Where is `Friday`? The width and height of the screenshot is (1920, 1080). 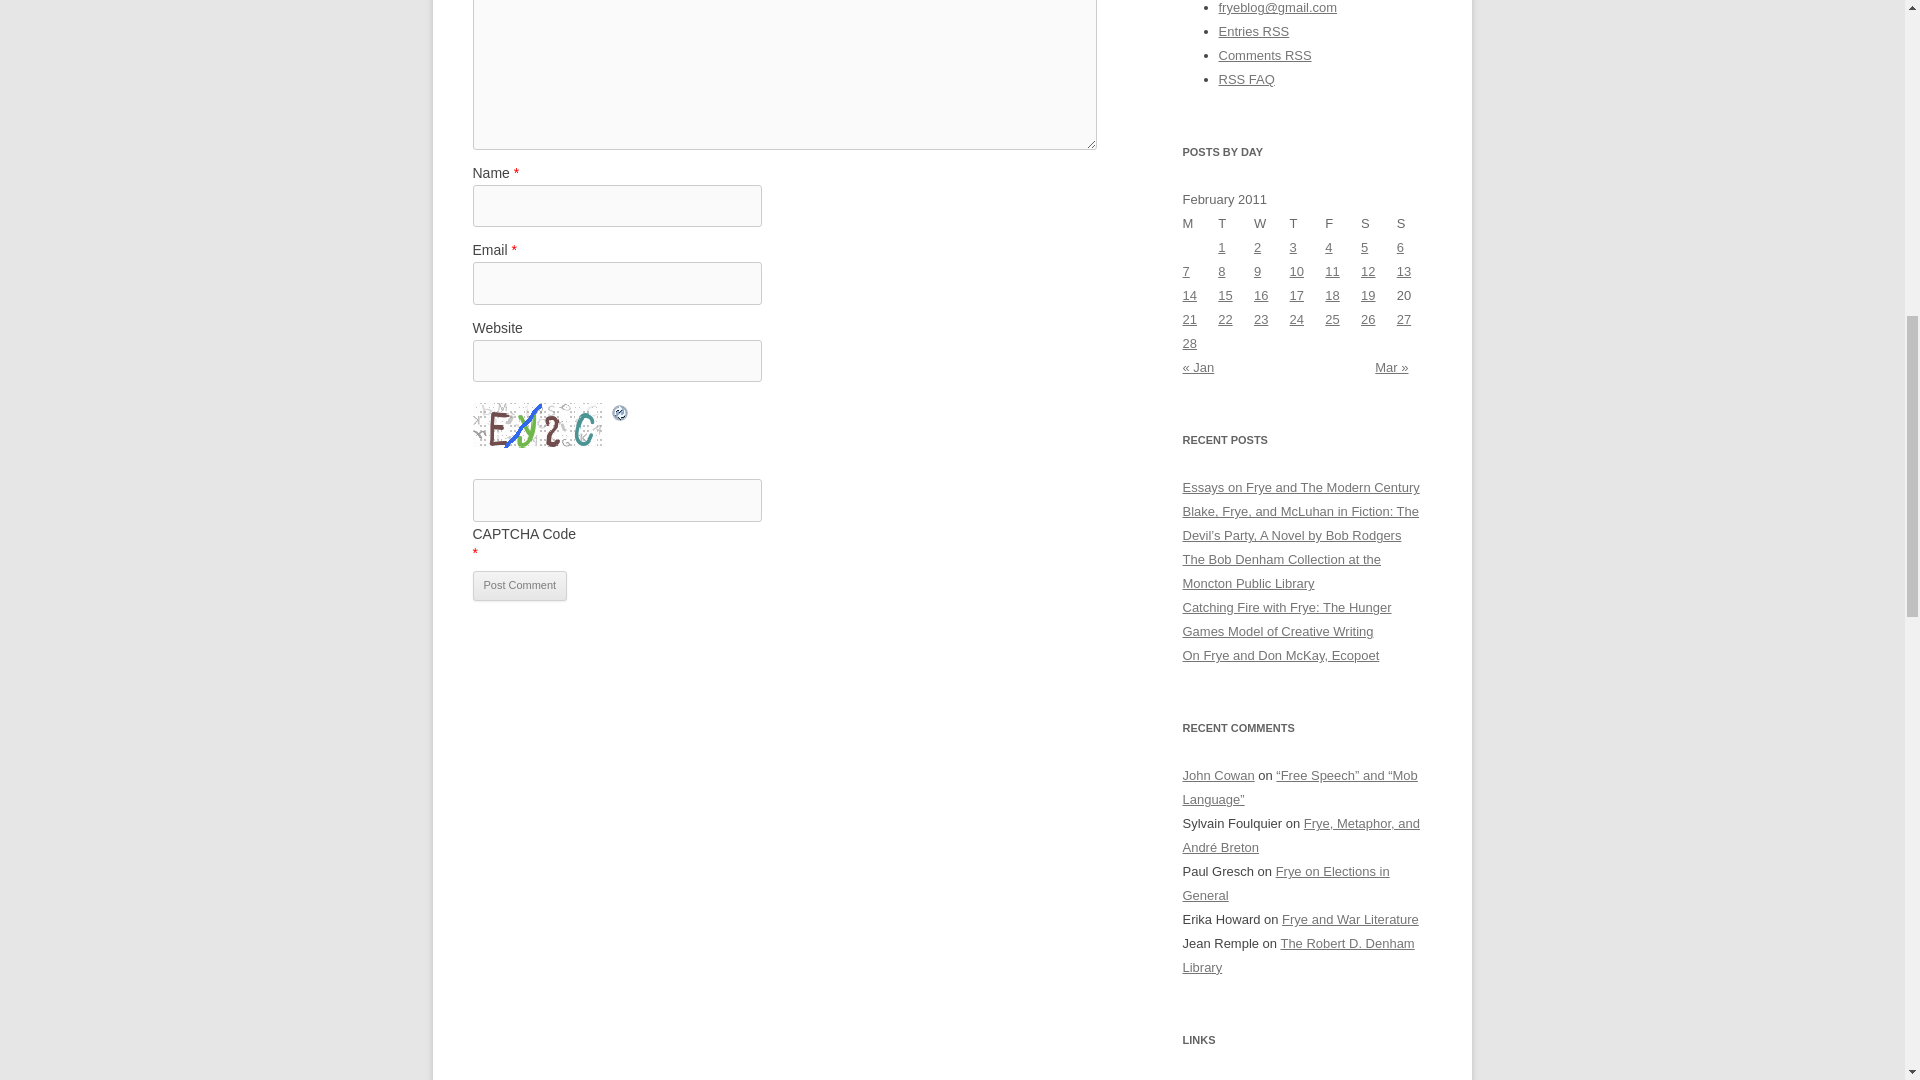
Friday is located at coordinates (1342, 224).